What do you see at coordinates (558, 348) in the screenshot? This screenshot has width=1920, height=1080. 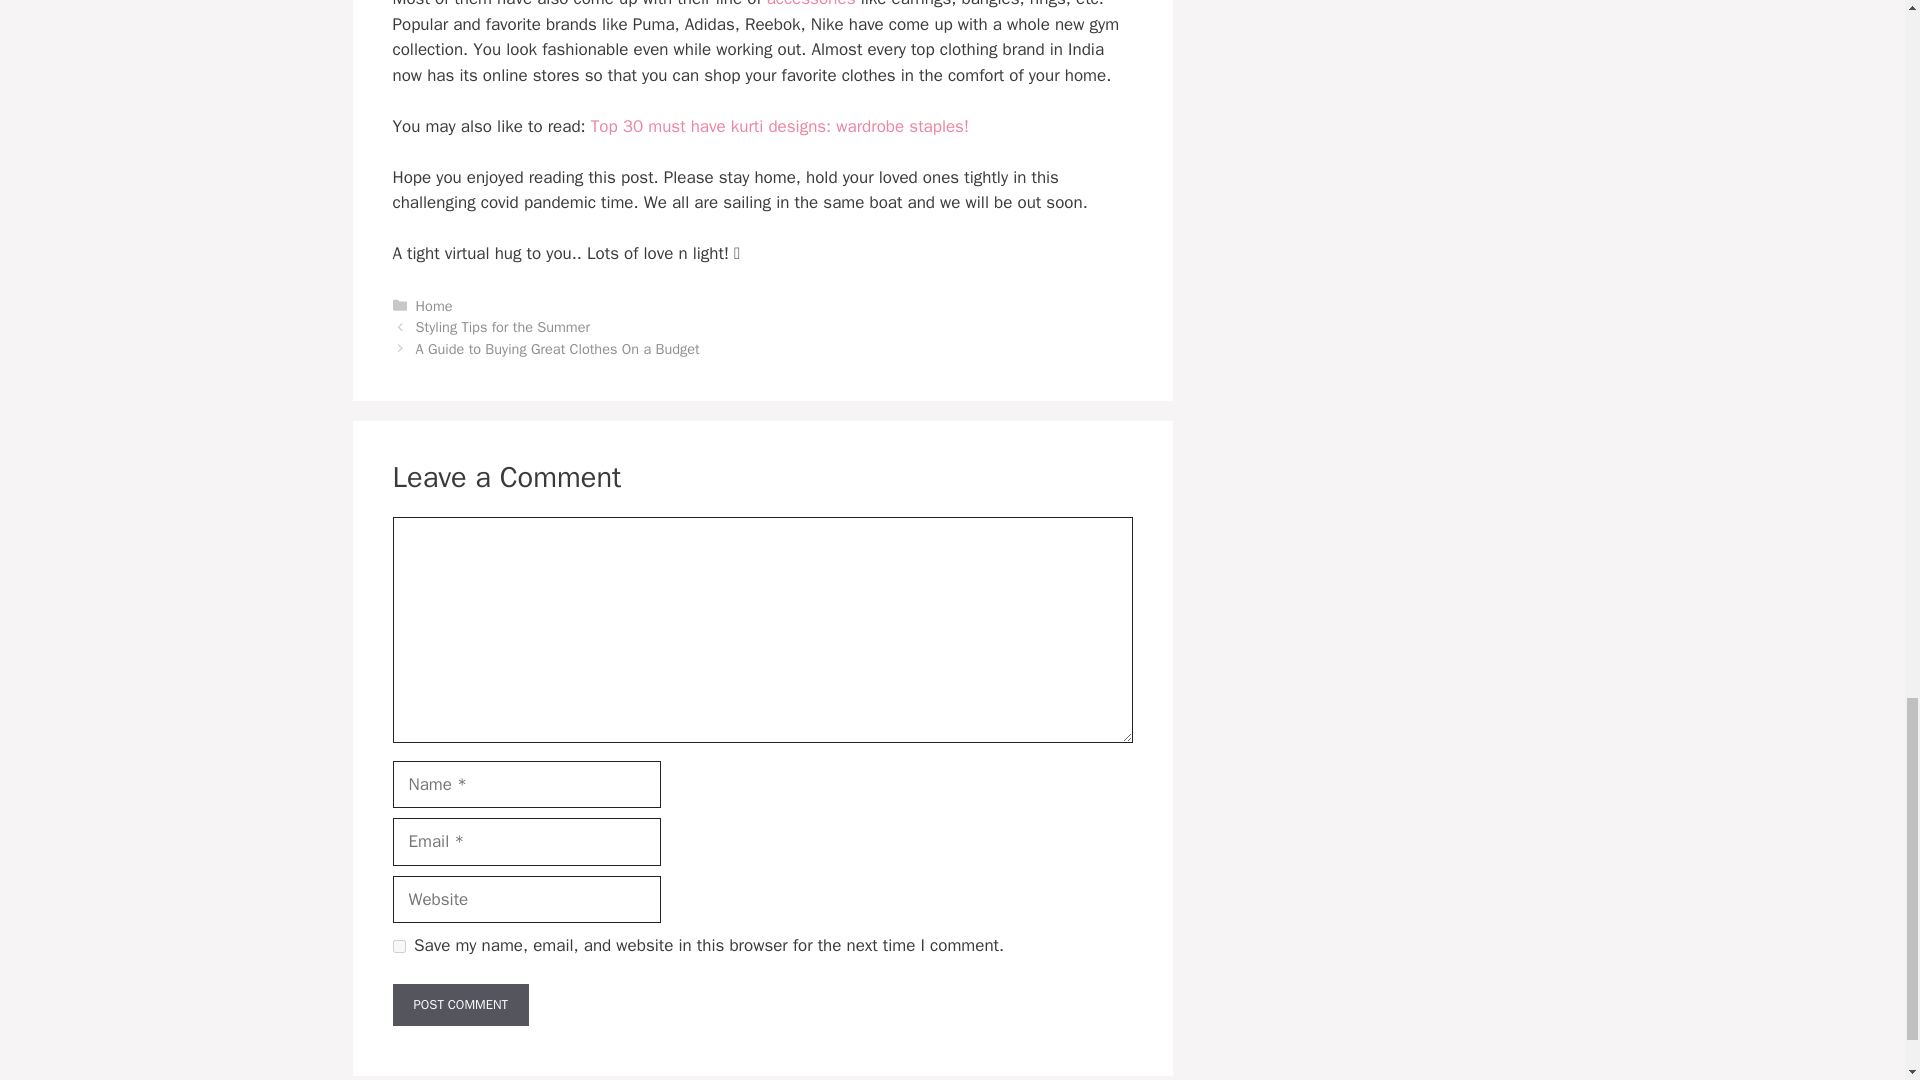 I see `A Guide to Buying Great Clothes On a Budget` at bounding box center [558, 348].